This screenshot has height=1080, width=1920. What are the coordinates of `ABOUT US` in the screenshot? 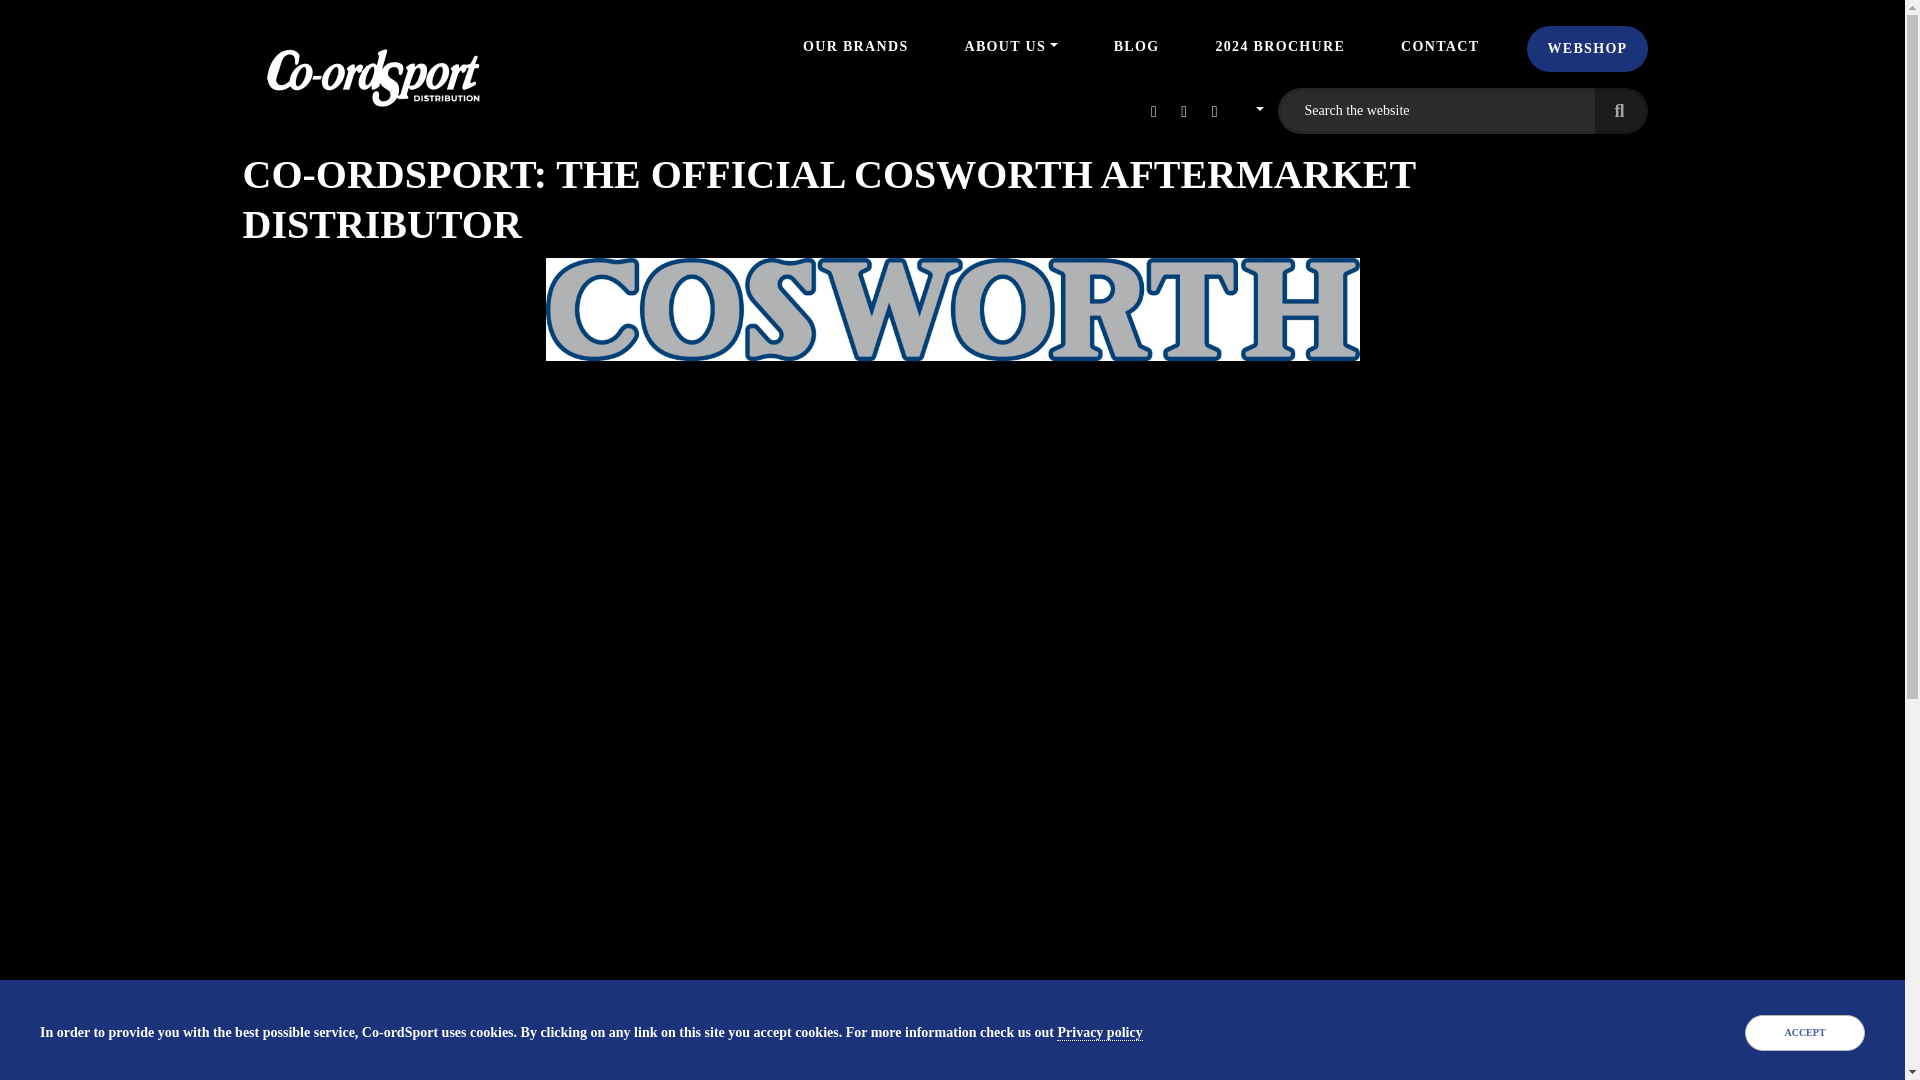 It's located at (1010, 46).